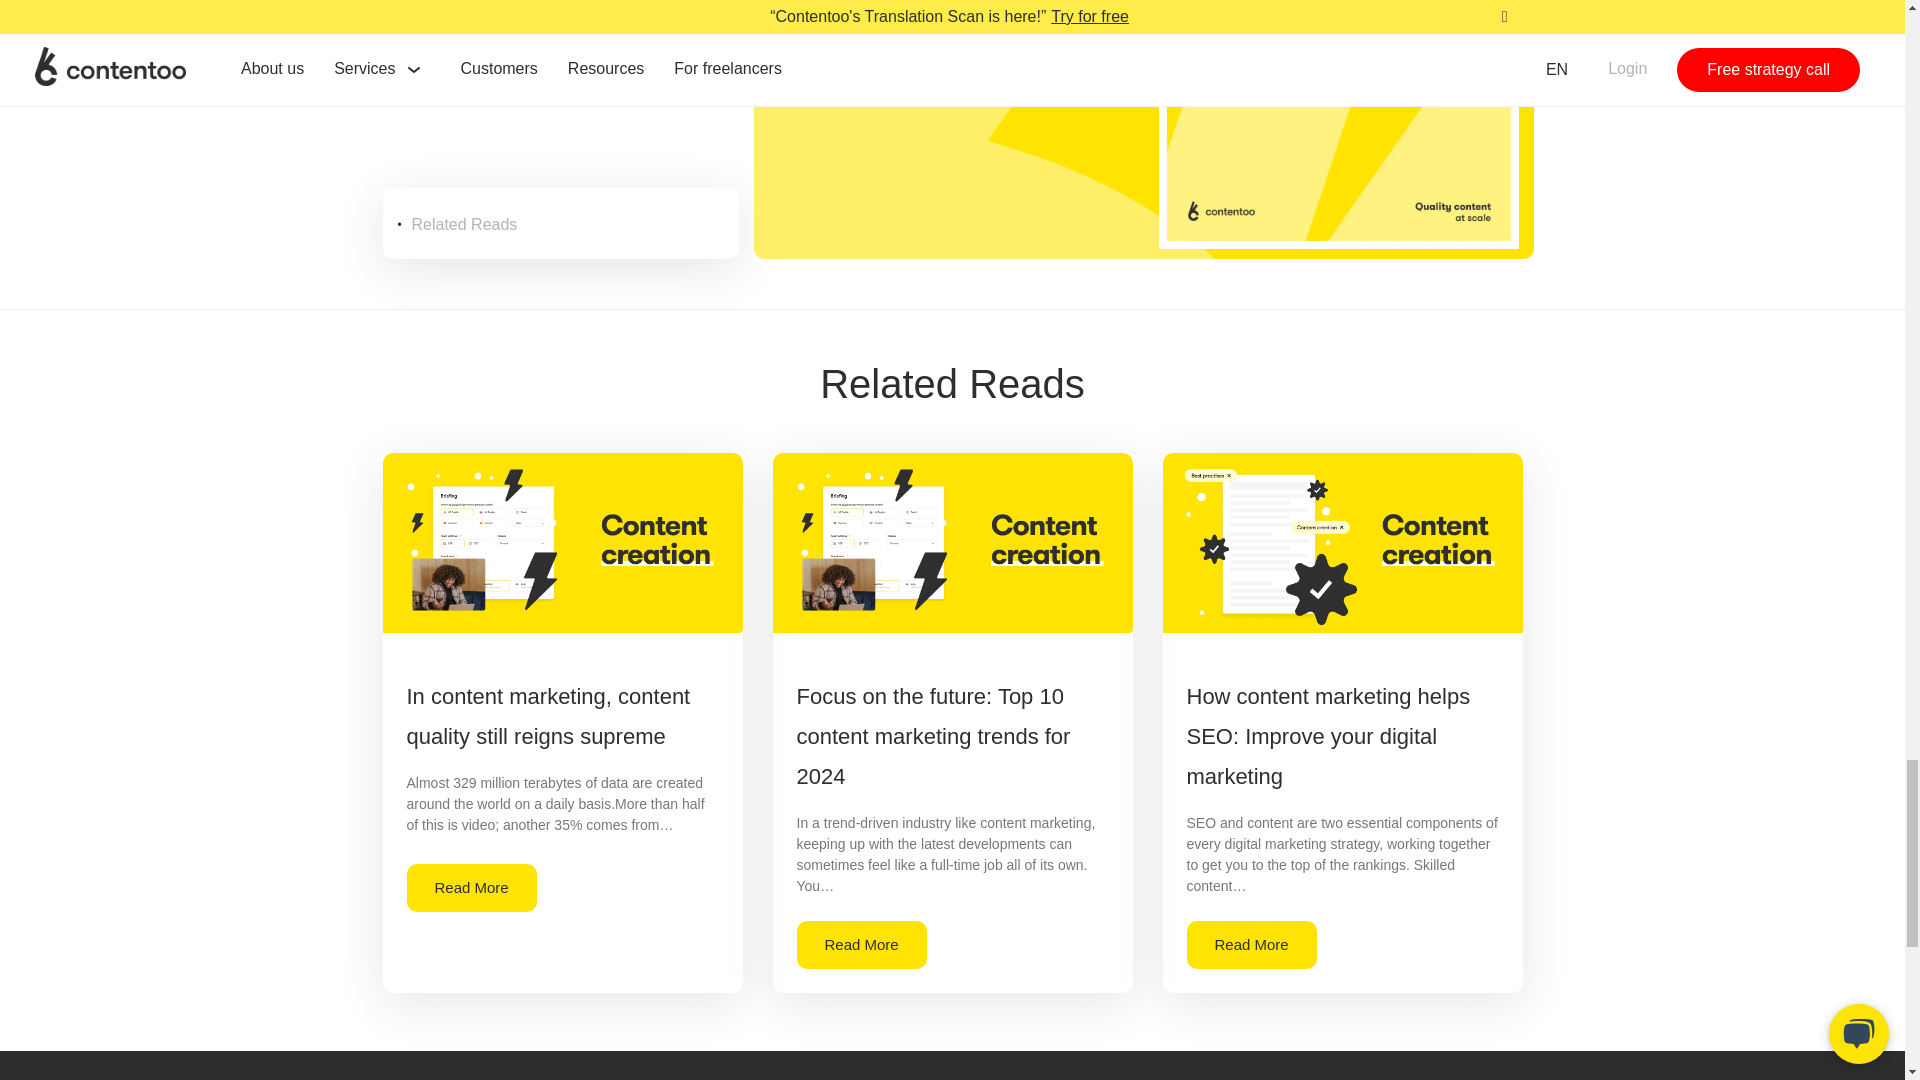 This screenshot has width=1920, height=1080. I want to click on Read More, so click(1250, 944).